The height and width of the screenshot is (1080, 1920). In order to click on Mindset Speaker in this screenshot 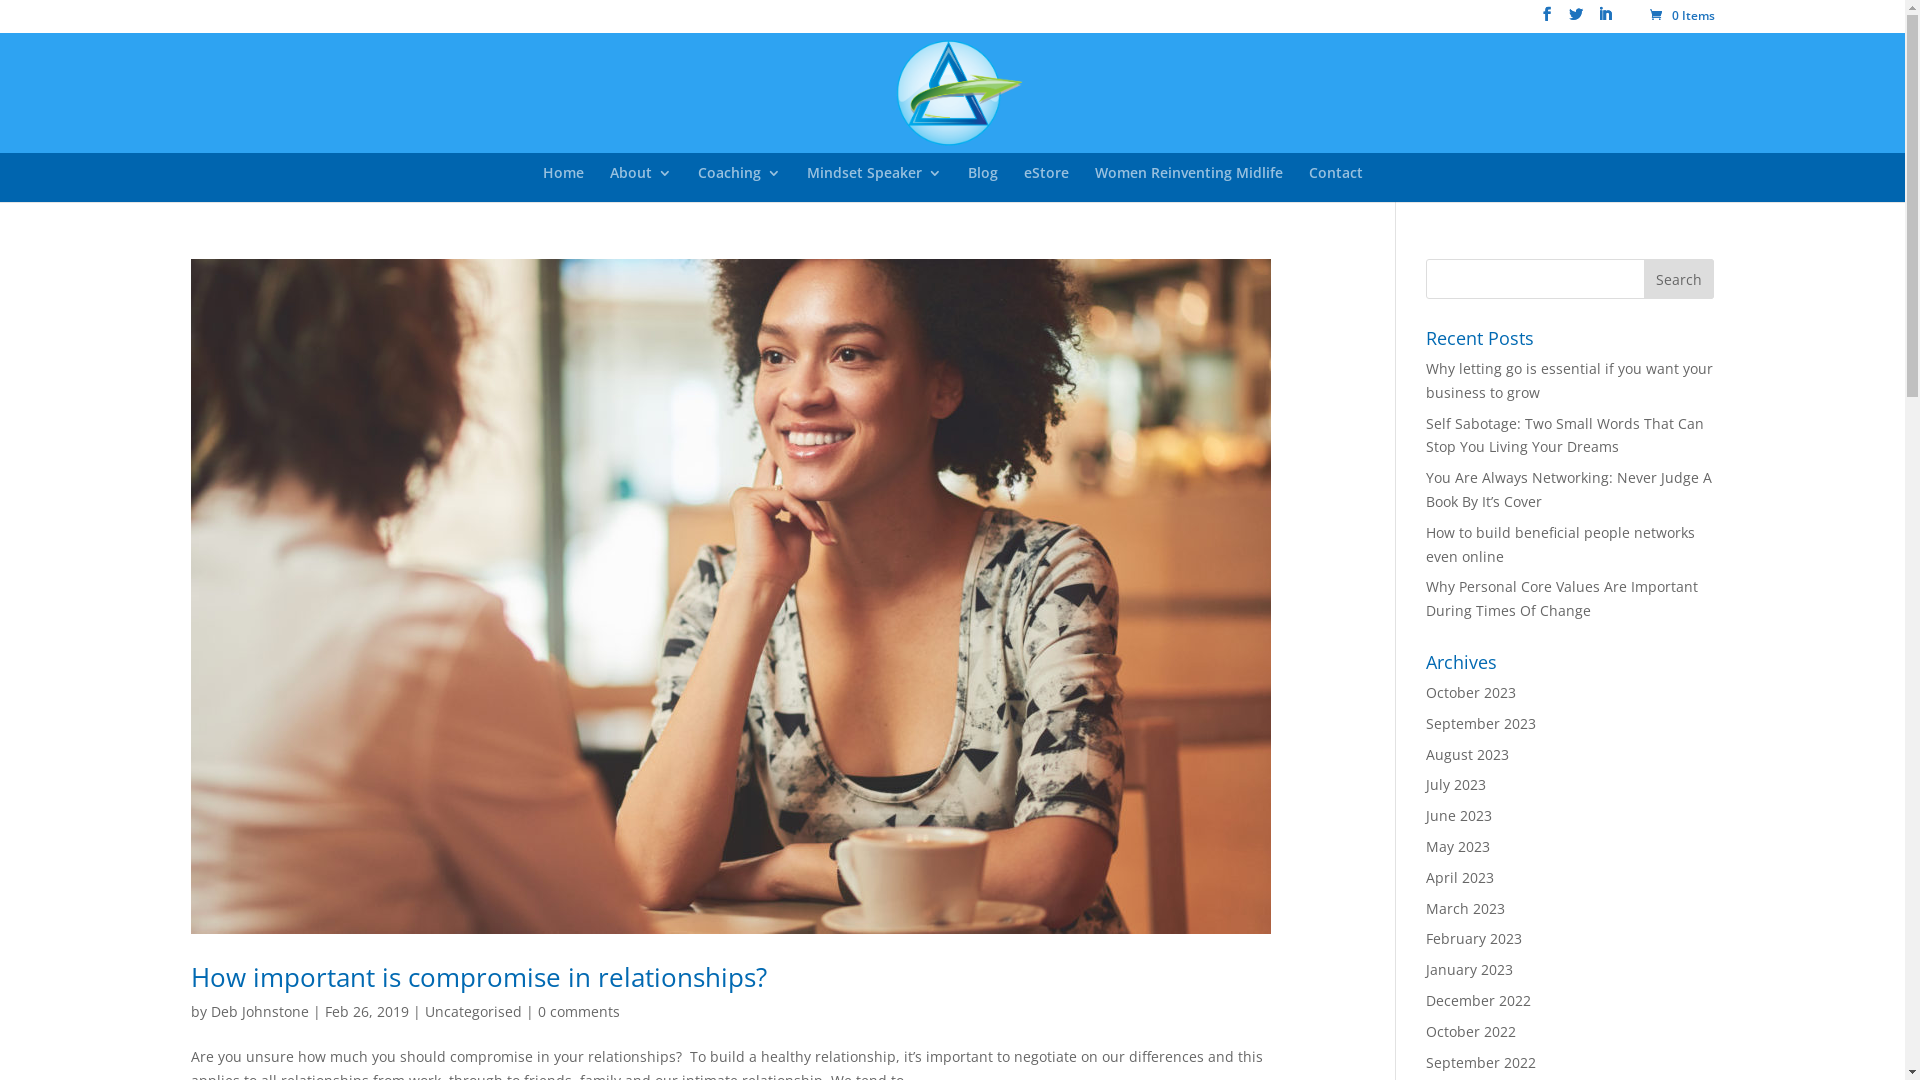, I will do `click(874, 184)`.